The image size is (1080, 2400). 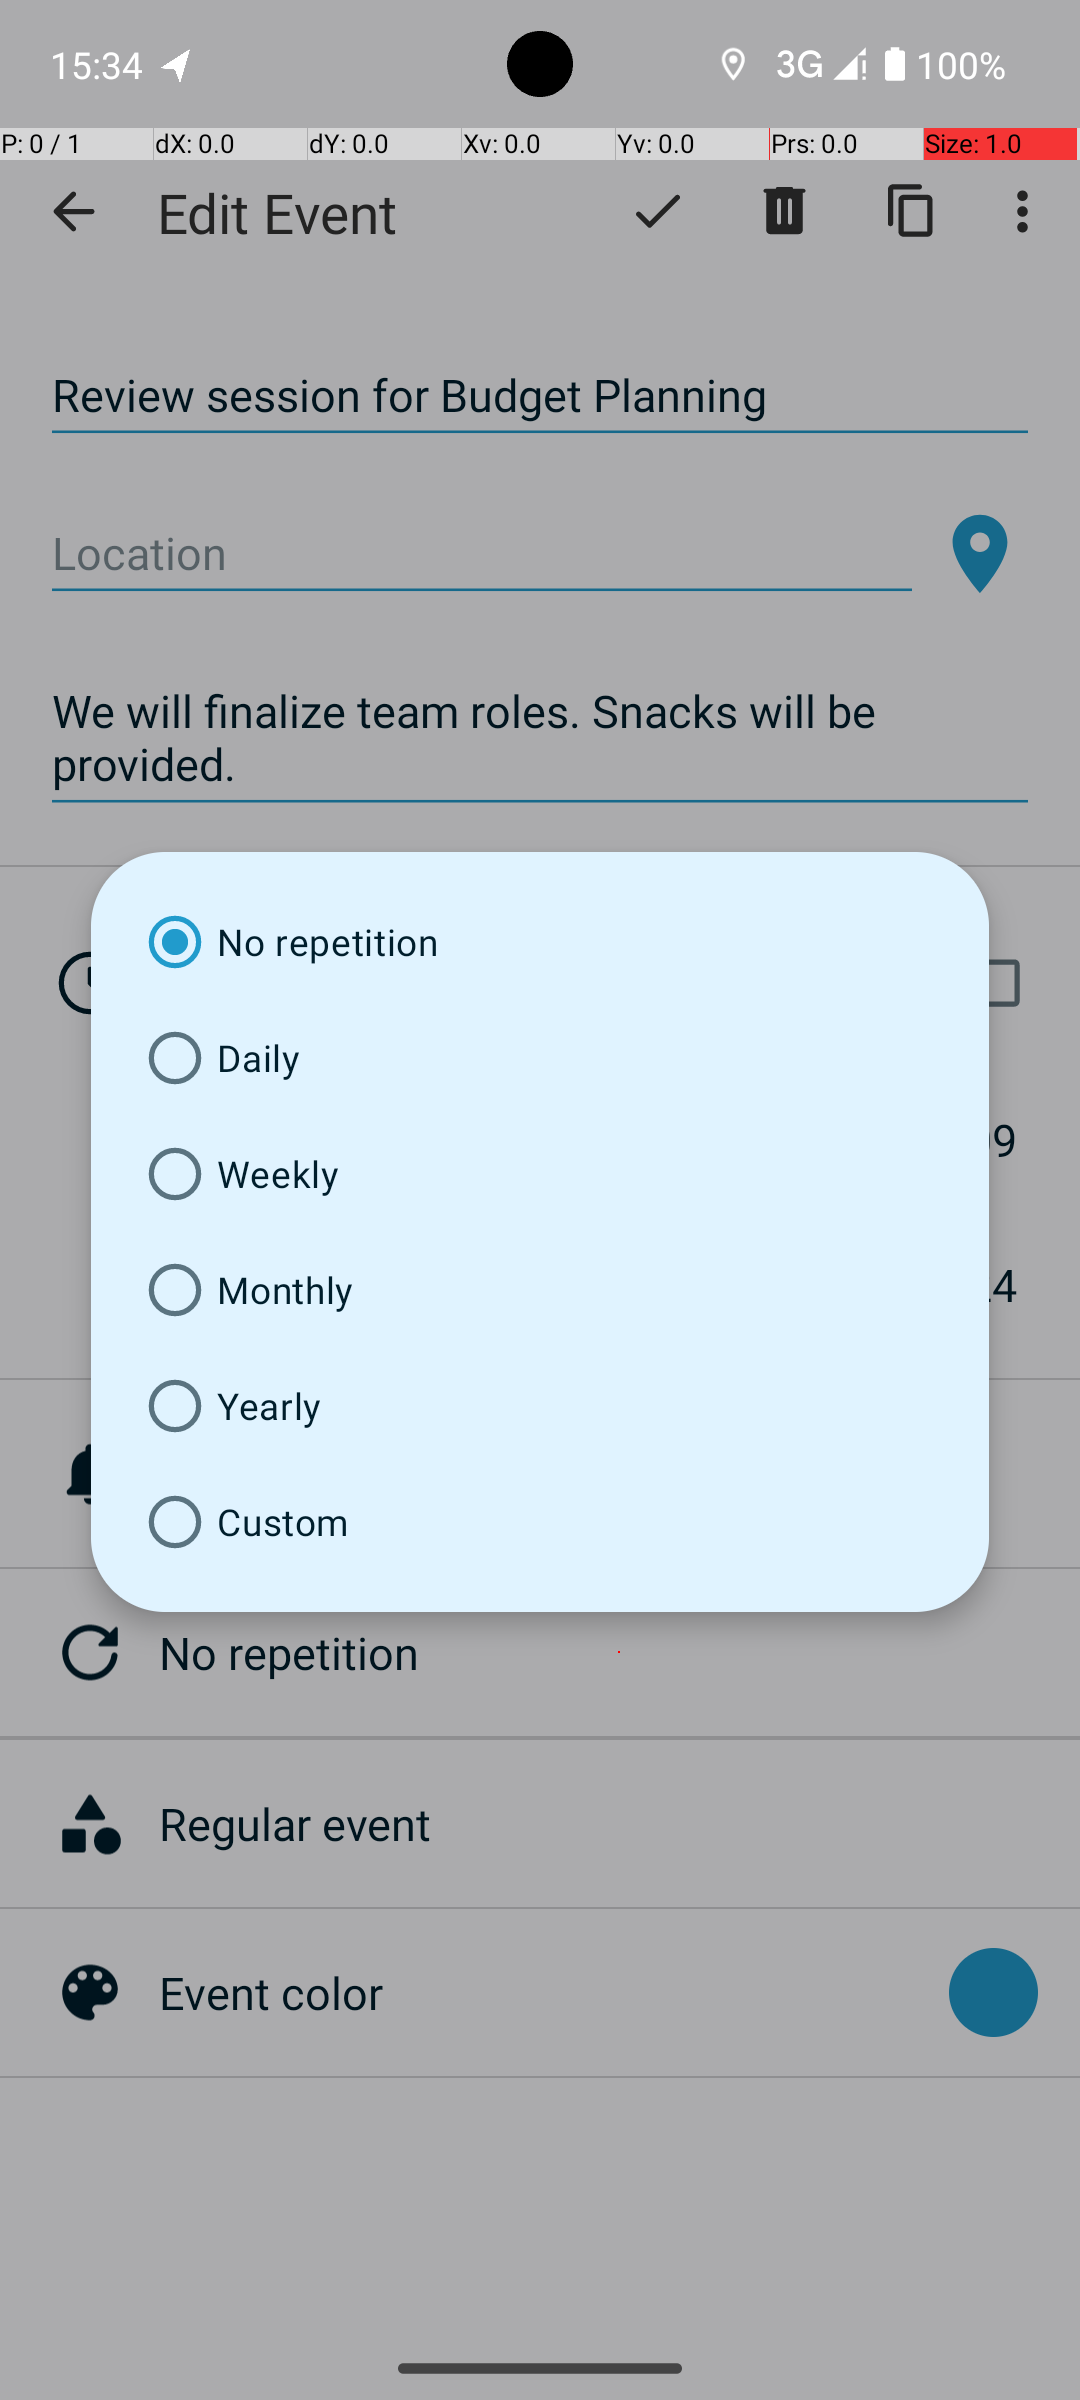 I want to click on Weekly, so click(x=540, y=1174).